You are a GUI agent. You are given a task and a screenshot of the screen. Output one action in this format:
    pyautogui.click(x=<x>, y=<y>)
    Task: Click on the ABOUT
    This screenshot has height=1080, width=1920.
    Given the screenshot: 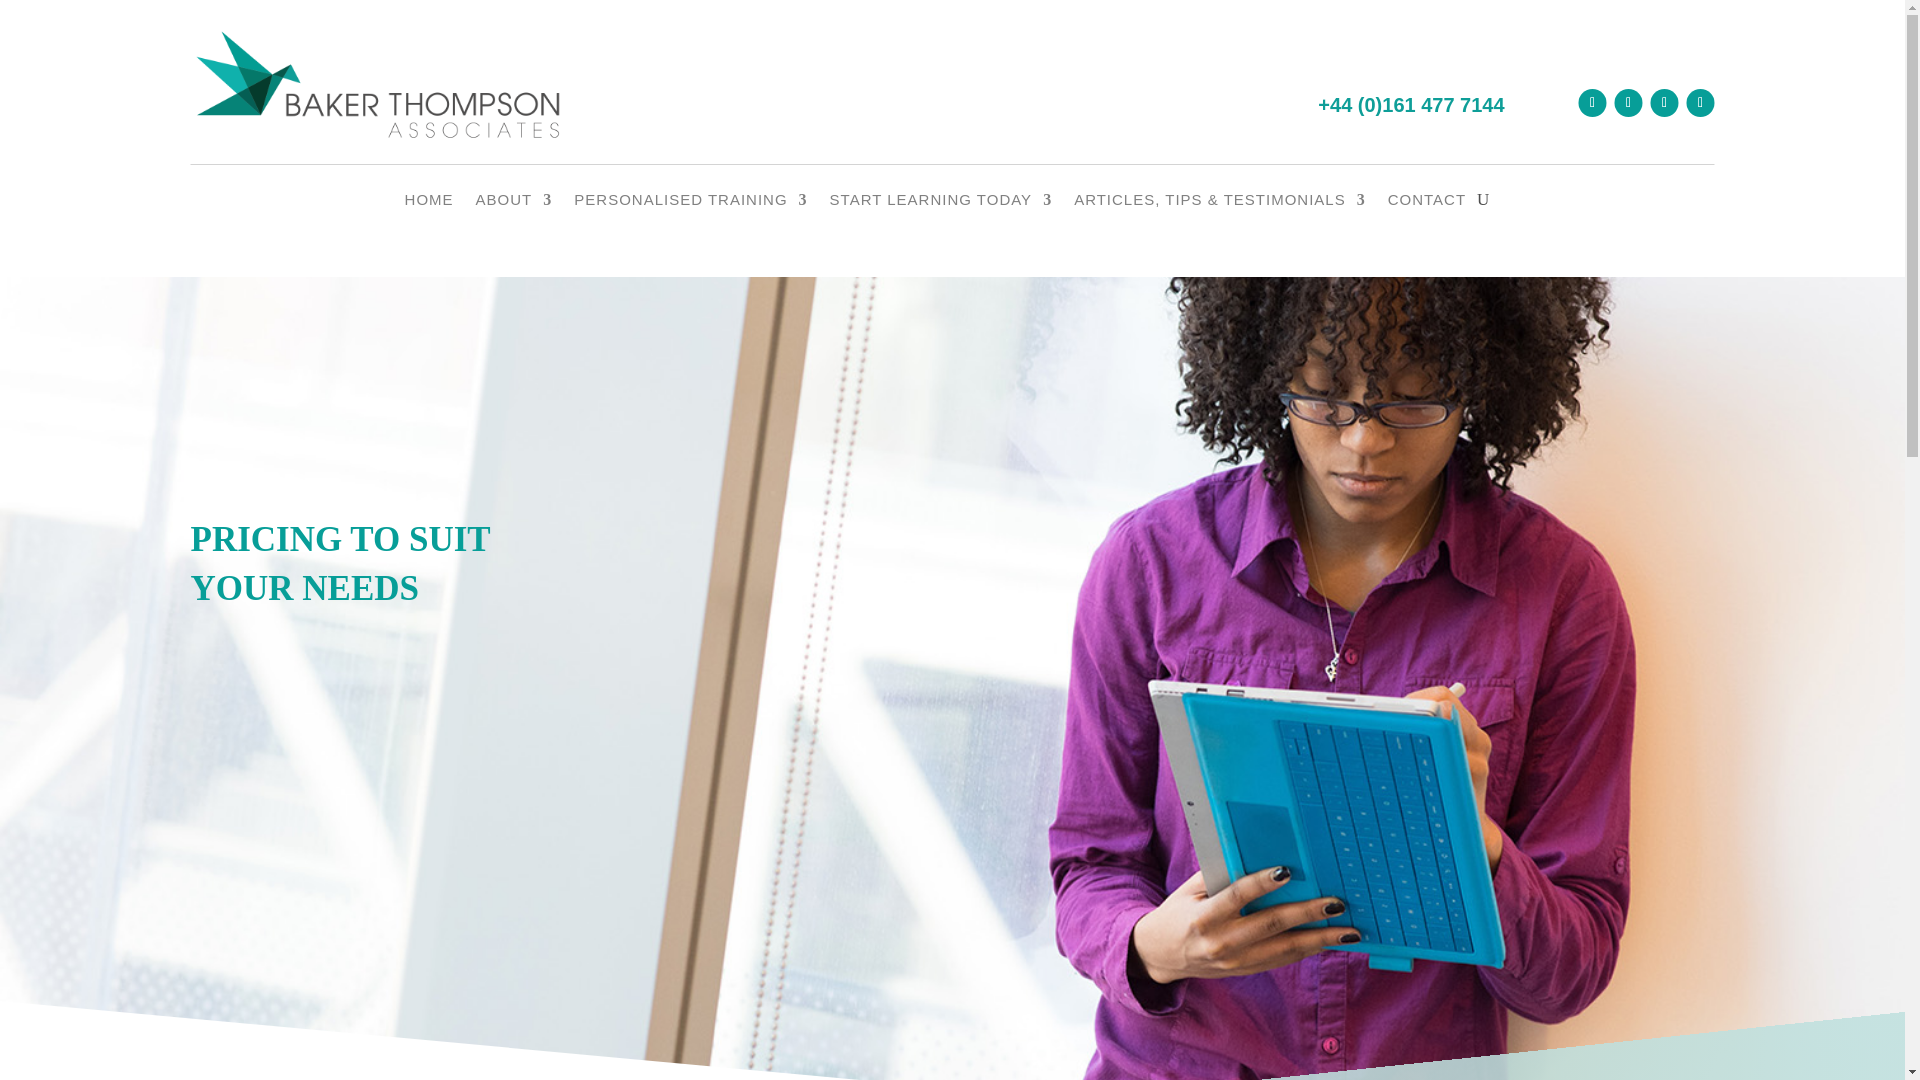 What is the action you would take?
    pyautogui.click(x=514, y=204)
    